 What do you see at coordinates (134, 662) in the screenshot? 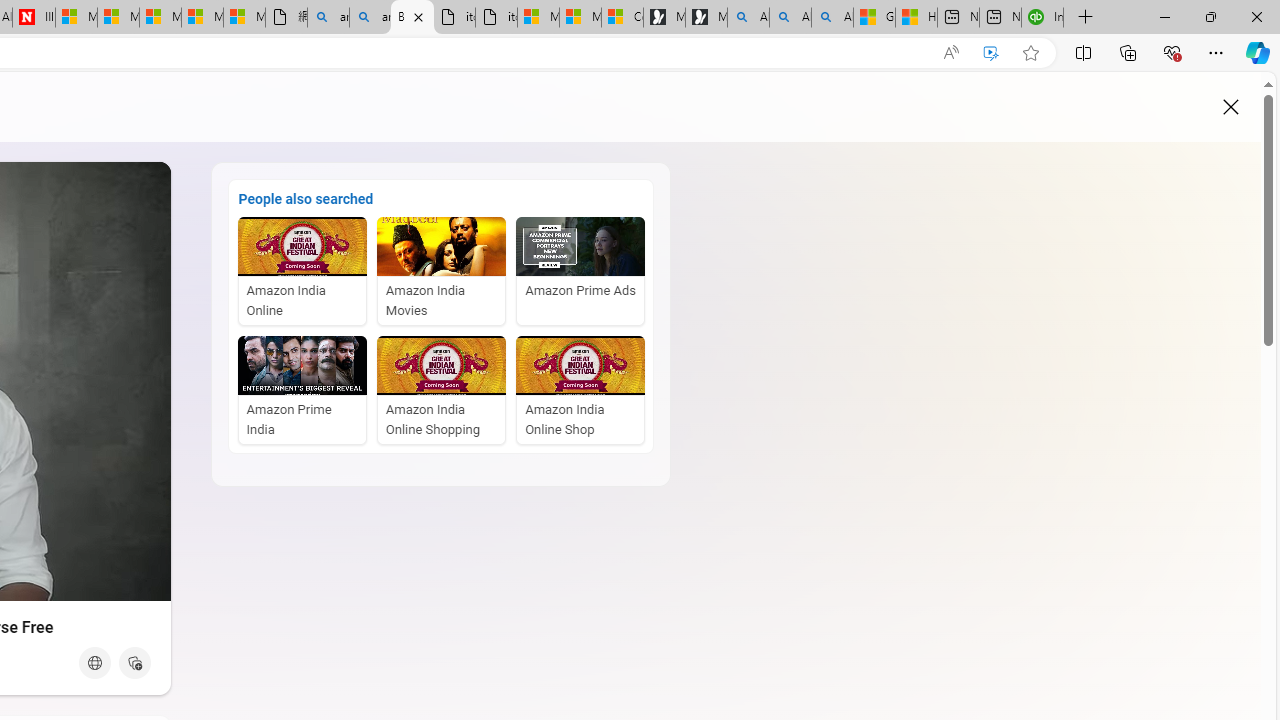
I see `Save Button` at bounding box center [134, 662].